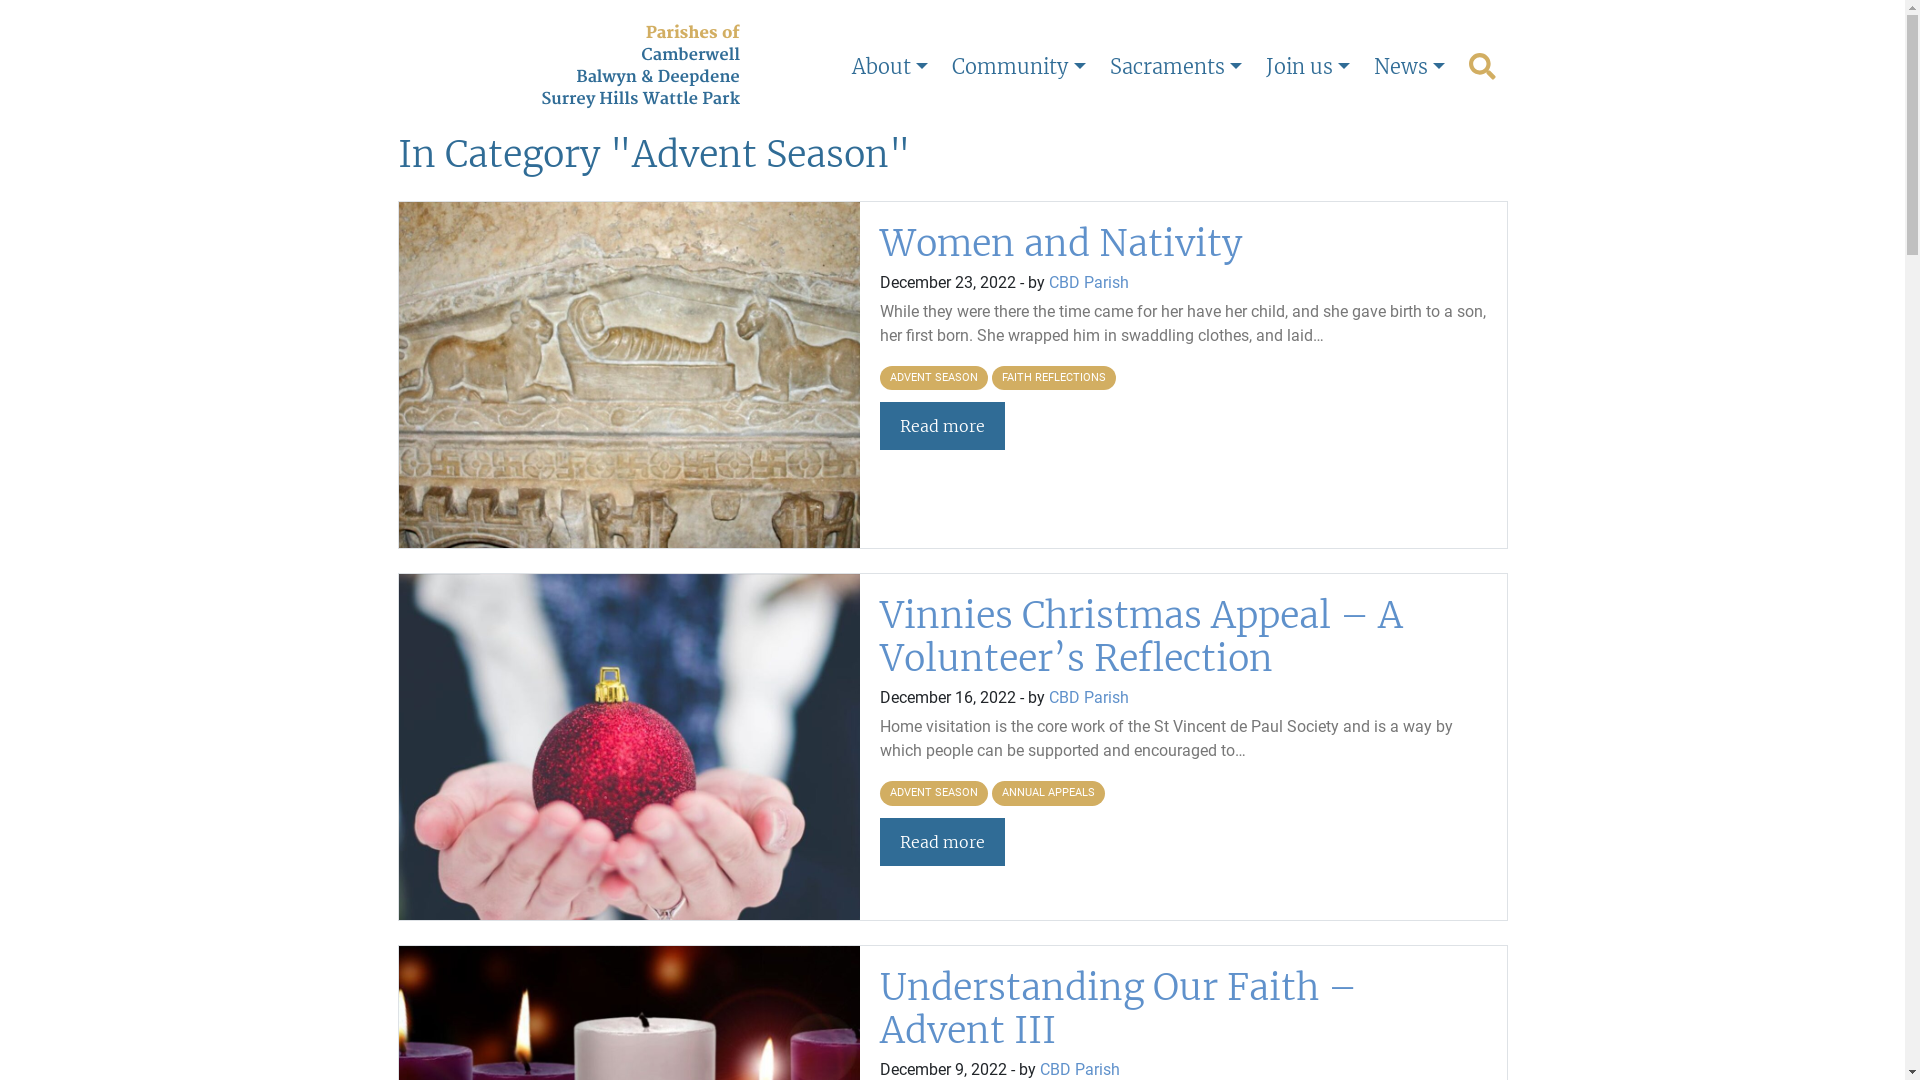  Describe the element at coordinates (934, 378) in the screenshot. I see `ADVENT SEASON` at that location.